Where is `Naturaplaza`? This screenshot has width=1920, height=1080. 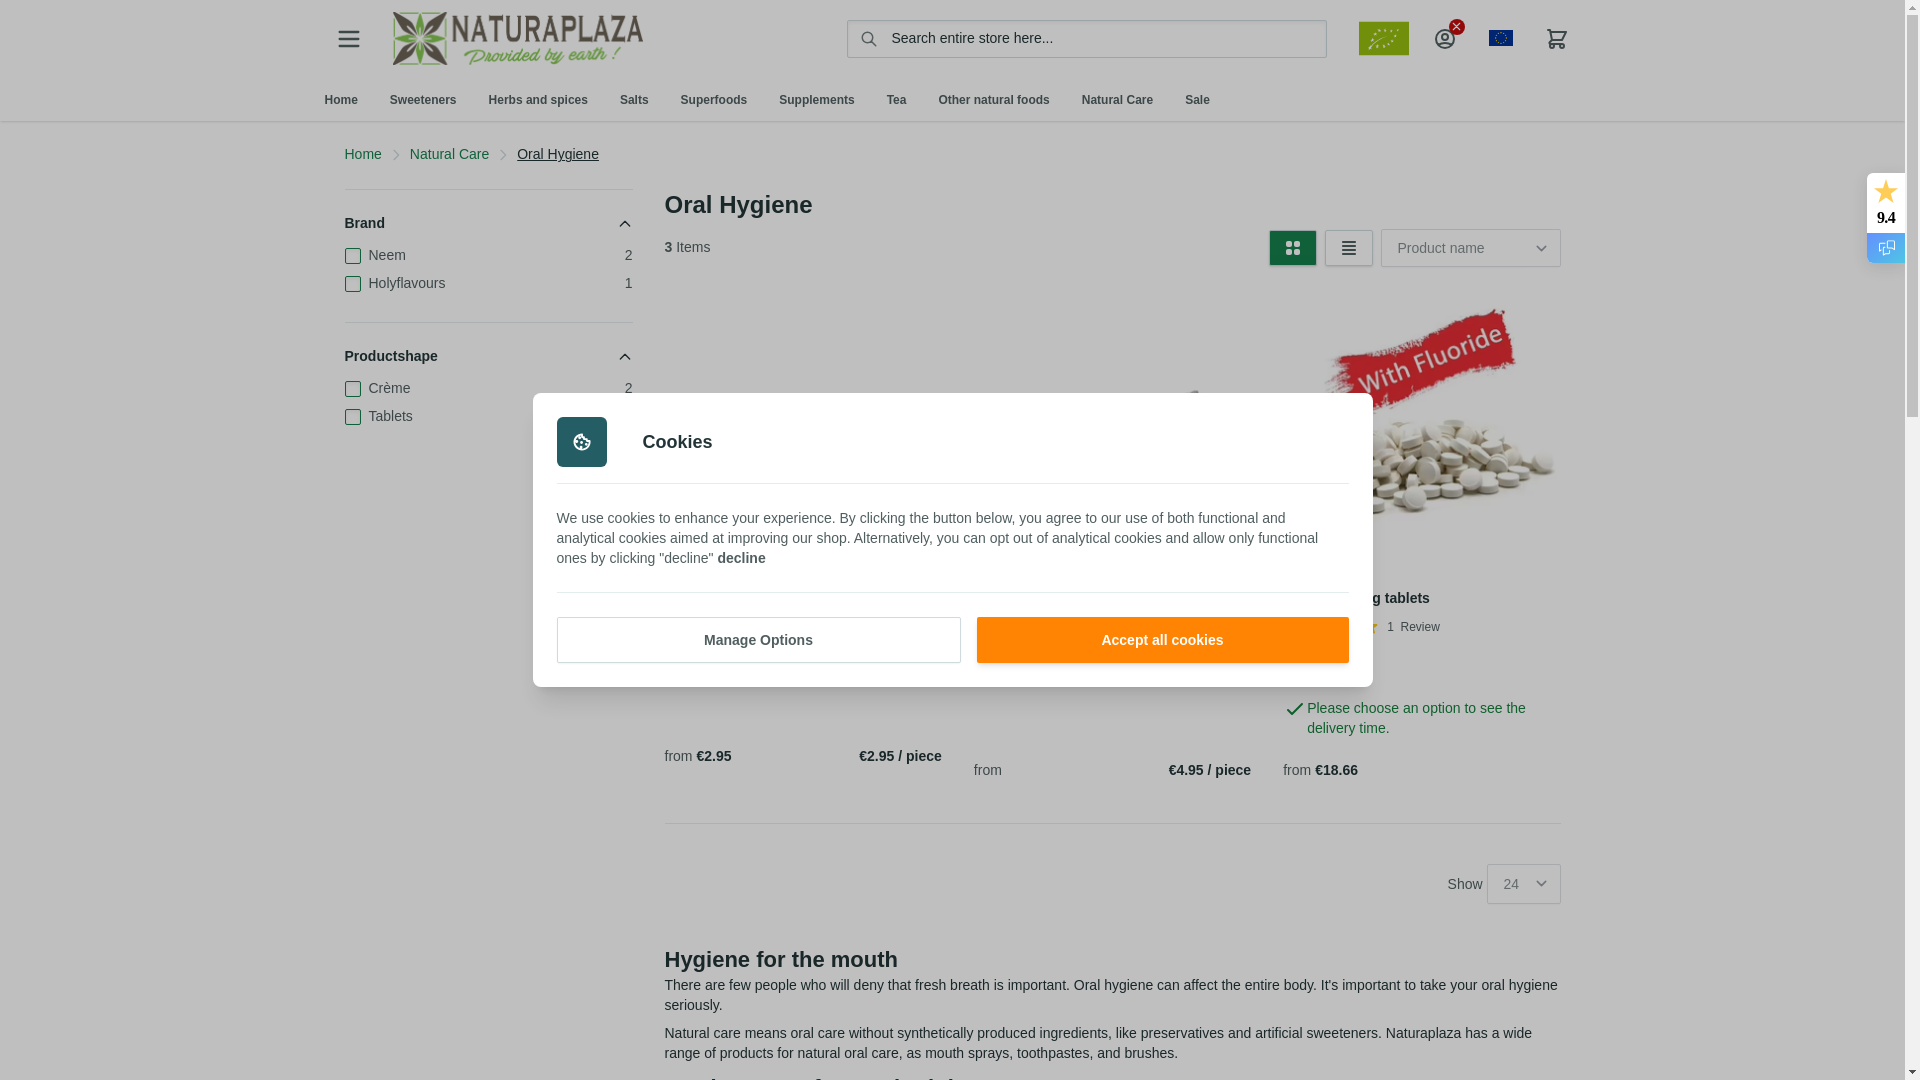
Naturaplaza is located at coordinates (516, 38).